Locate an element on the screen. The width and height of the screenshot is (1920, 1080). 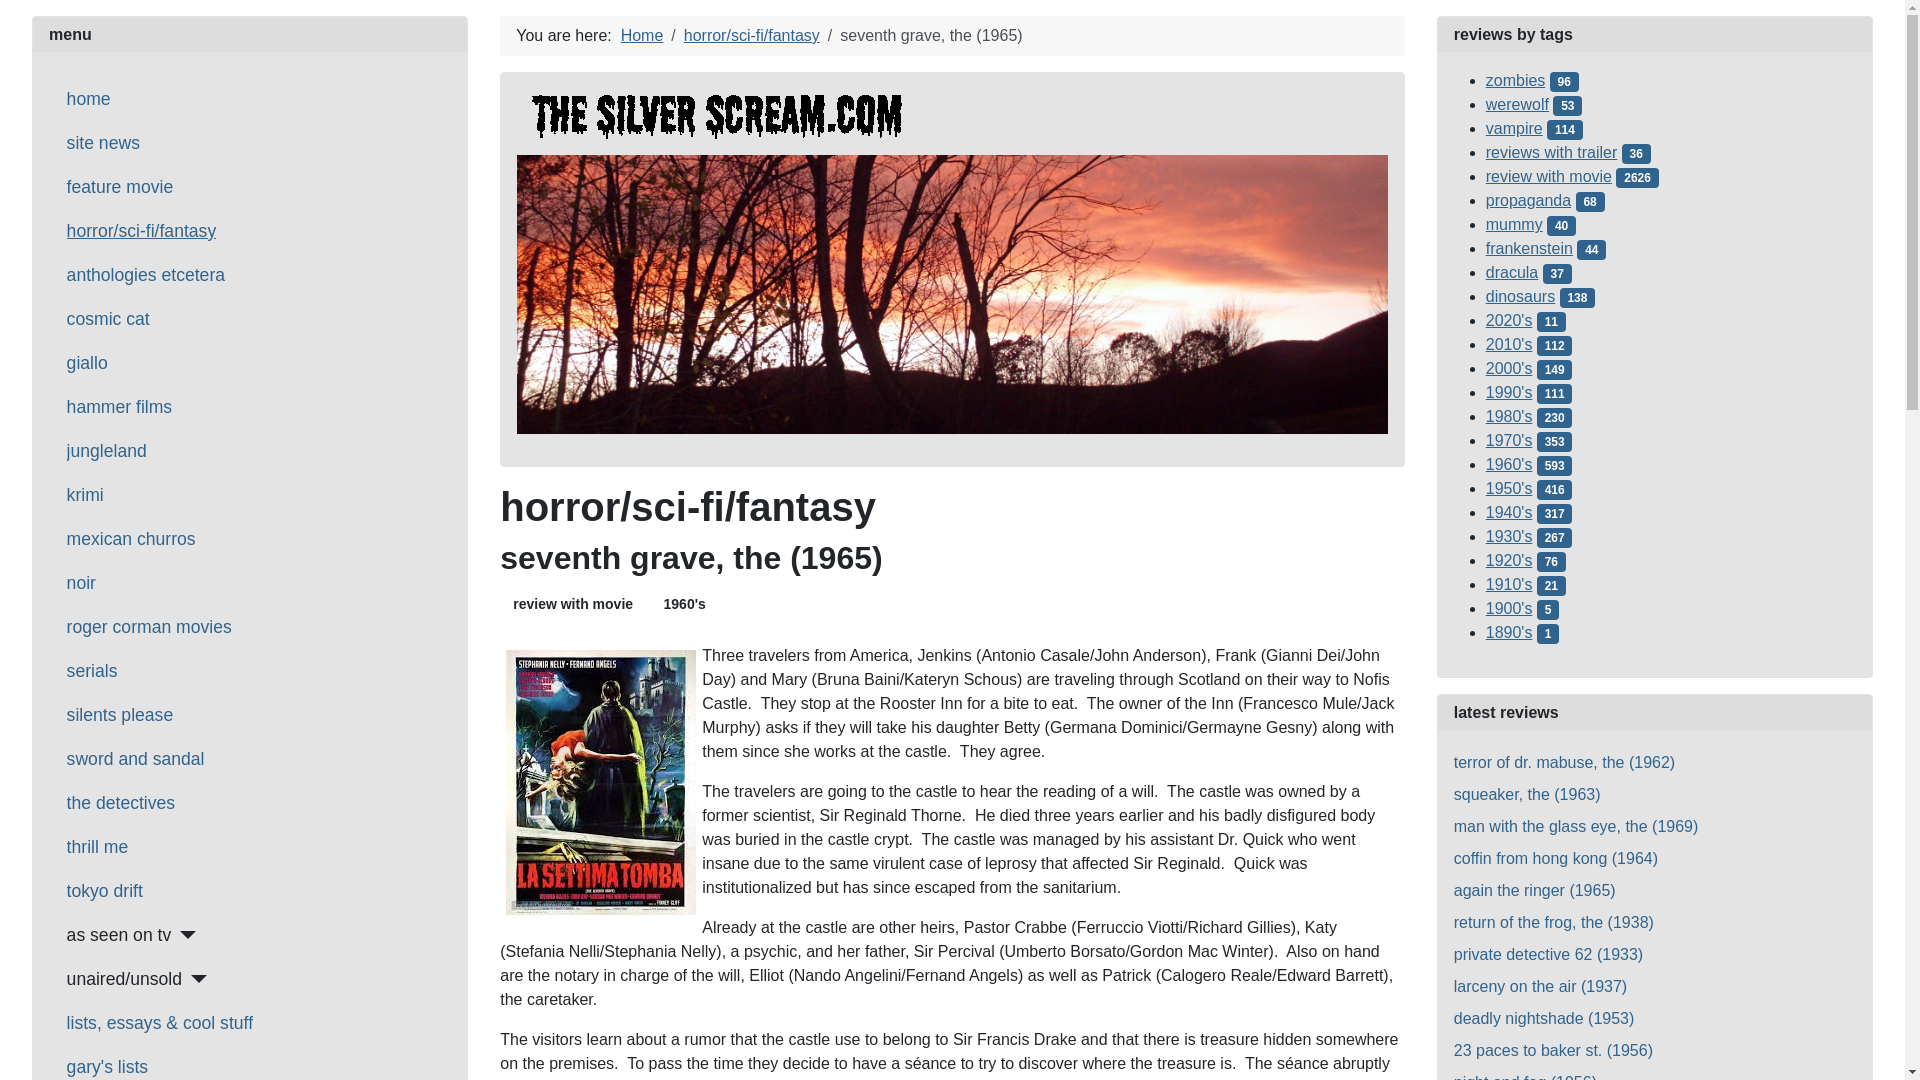
hammer films is located at coordinates (120, 407).